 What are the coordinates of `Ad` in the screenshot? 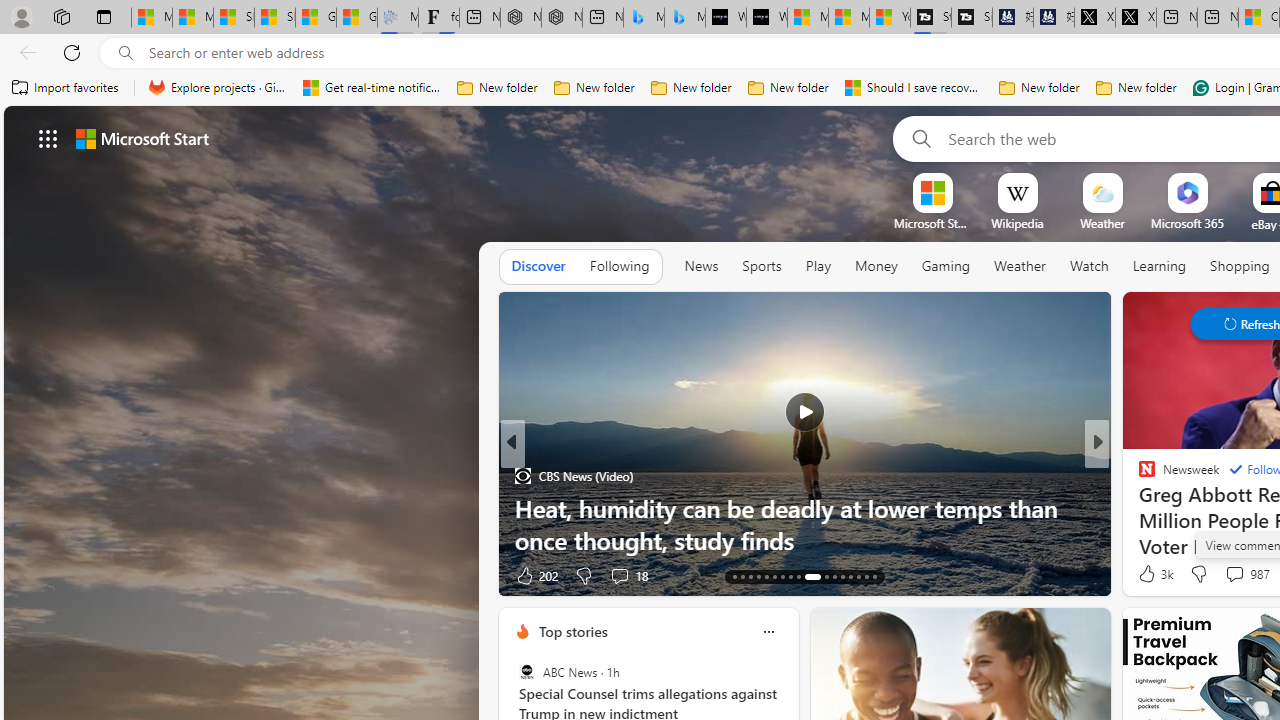 It's located at (1142, 576).